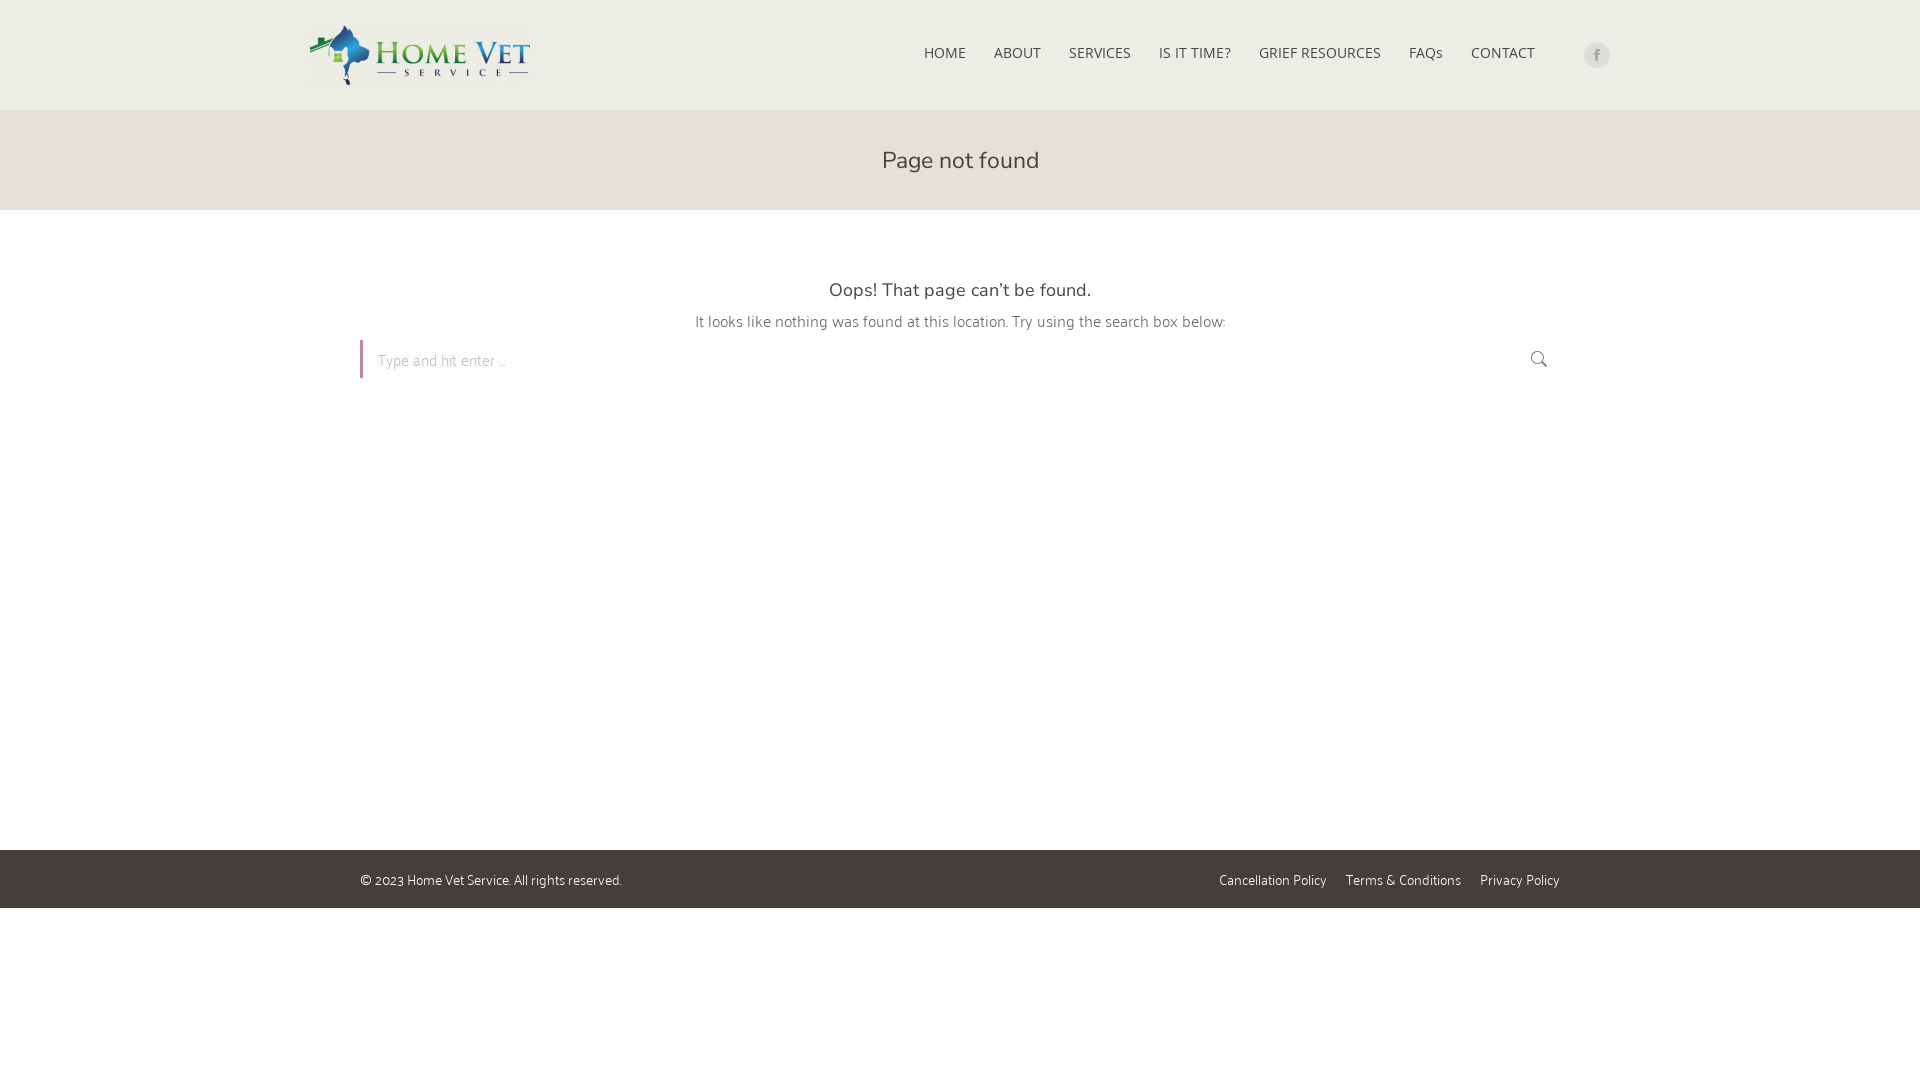  What do you see at coordinates (1320, 55) in the screenshot?
I see `GRIEF RESOURCES` at bounding box center [1320, 55].